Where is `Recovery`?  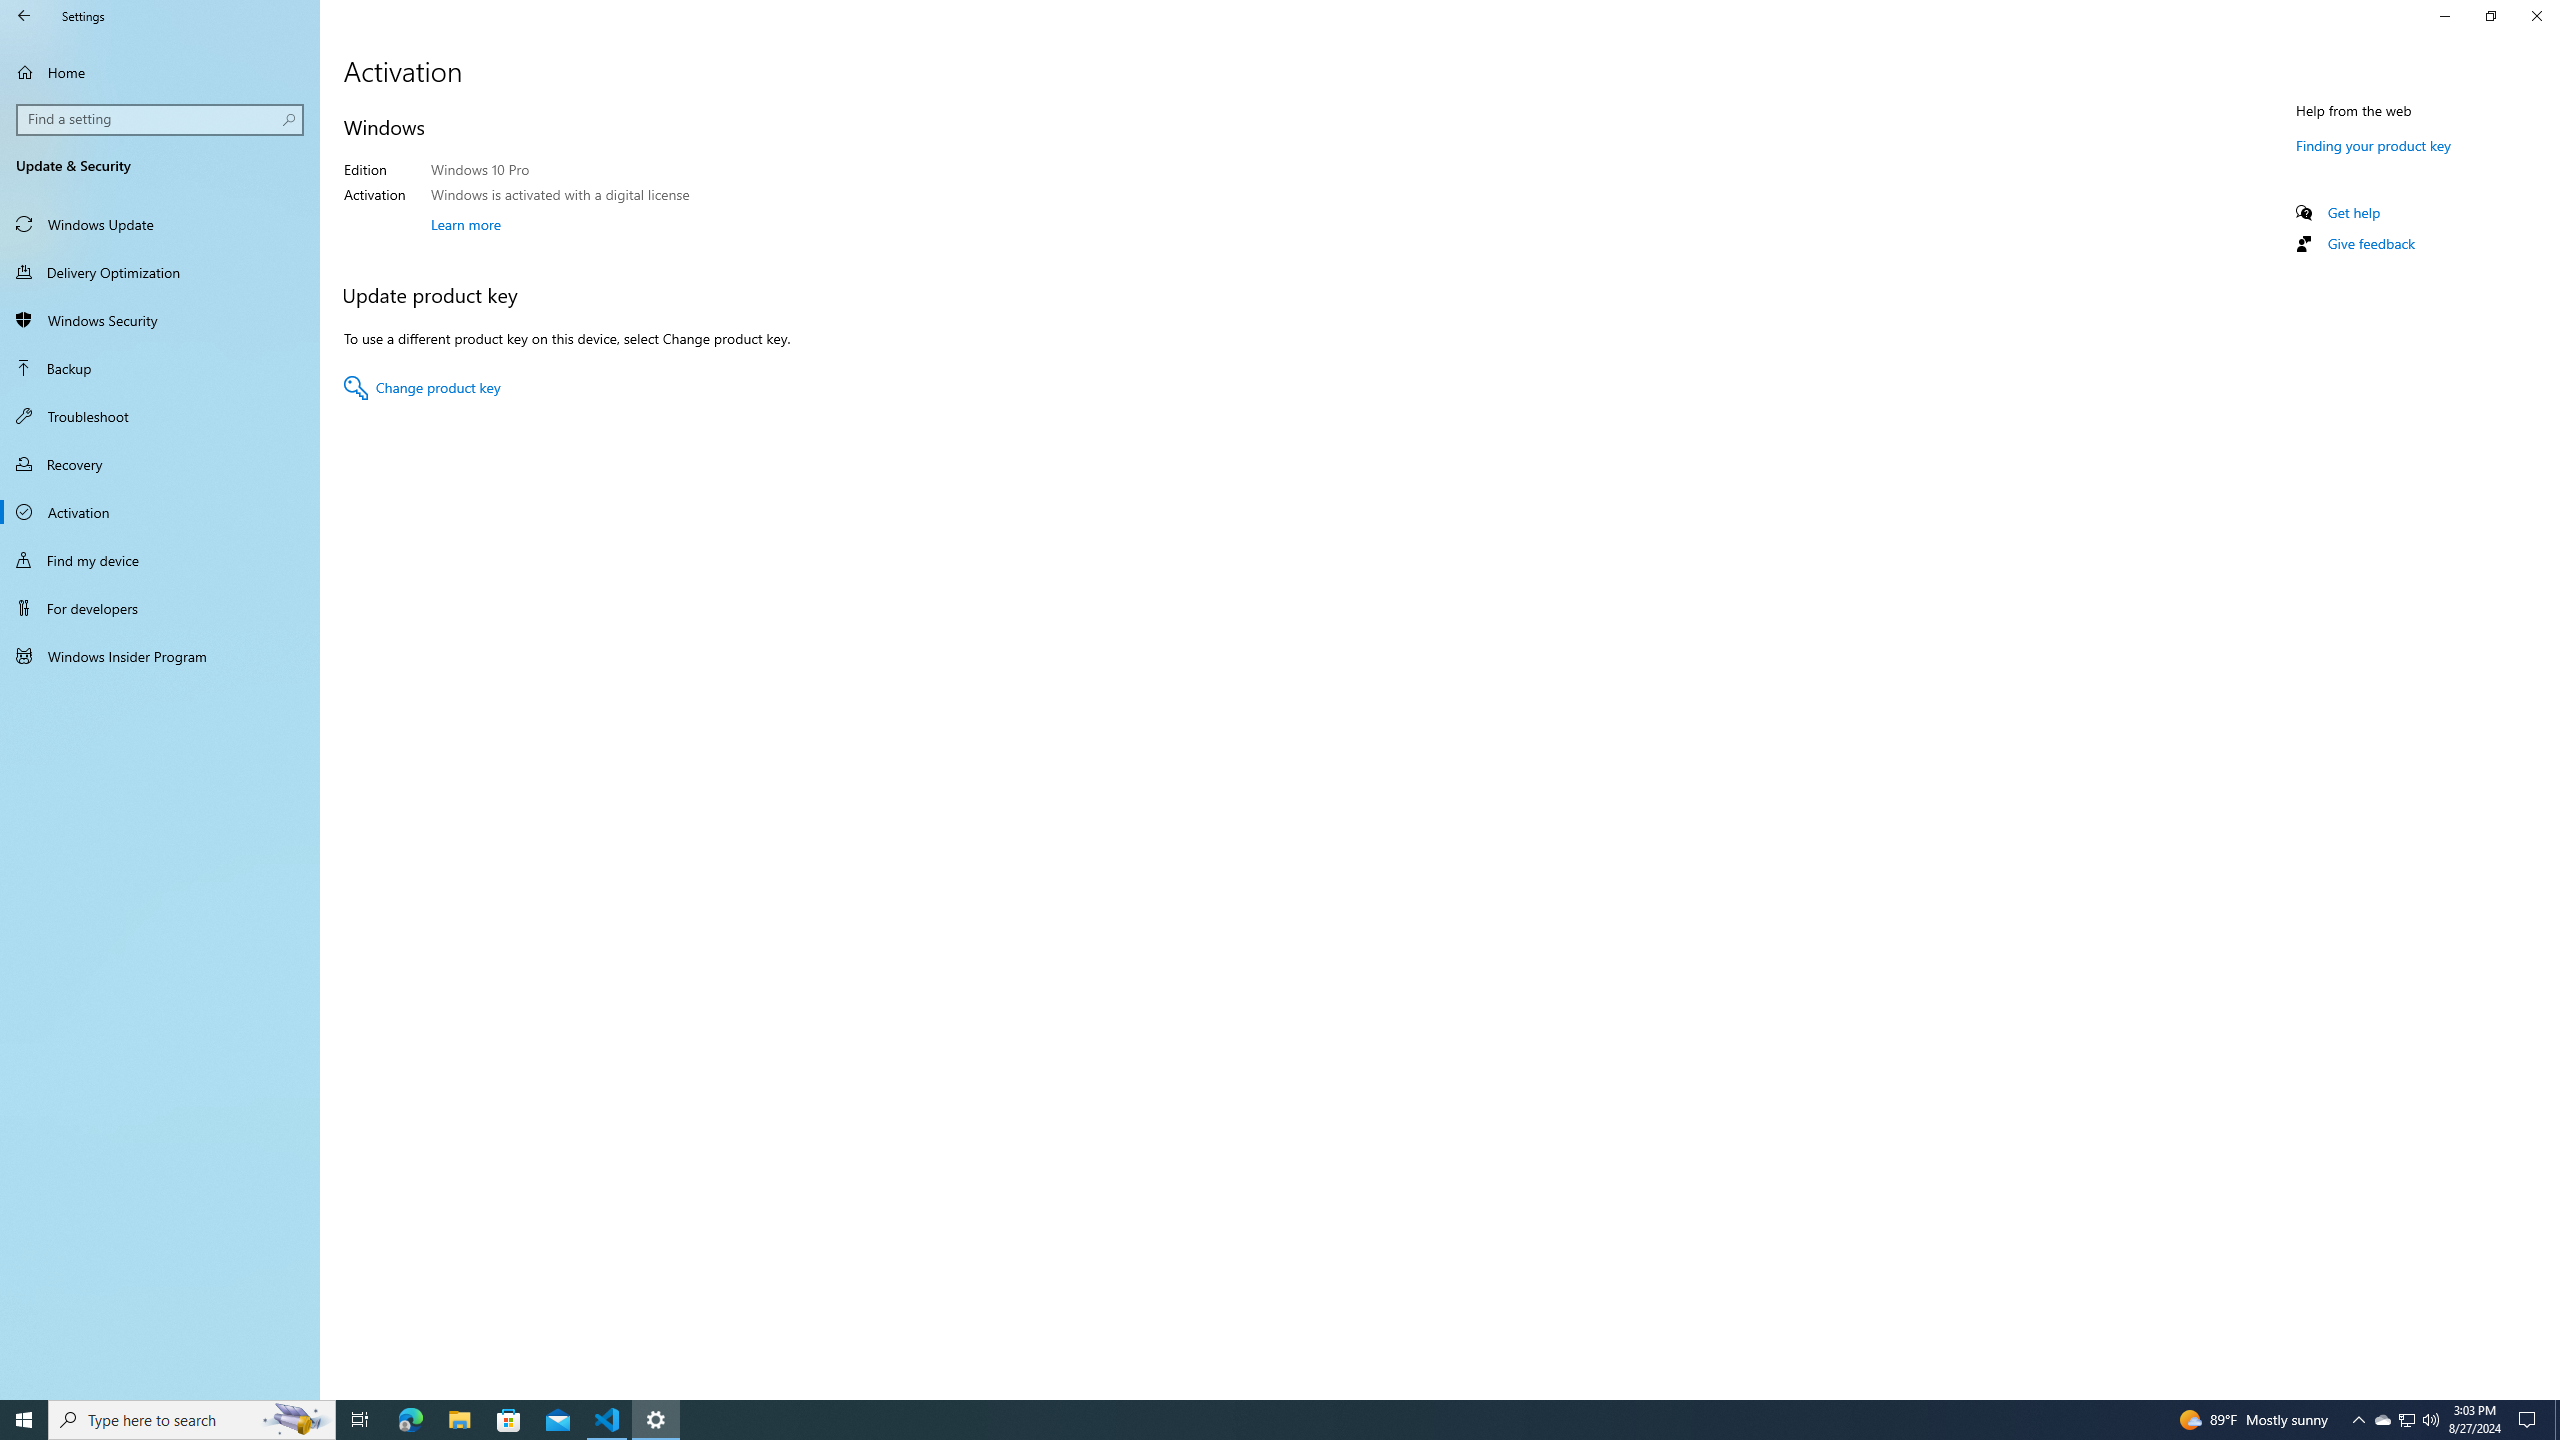 Recovery is located at coordinates (160, 464).